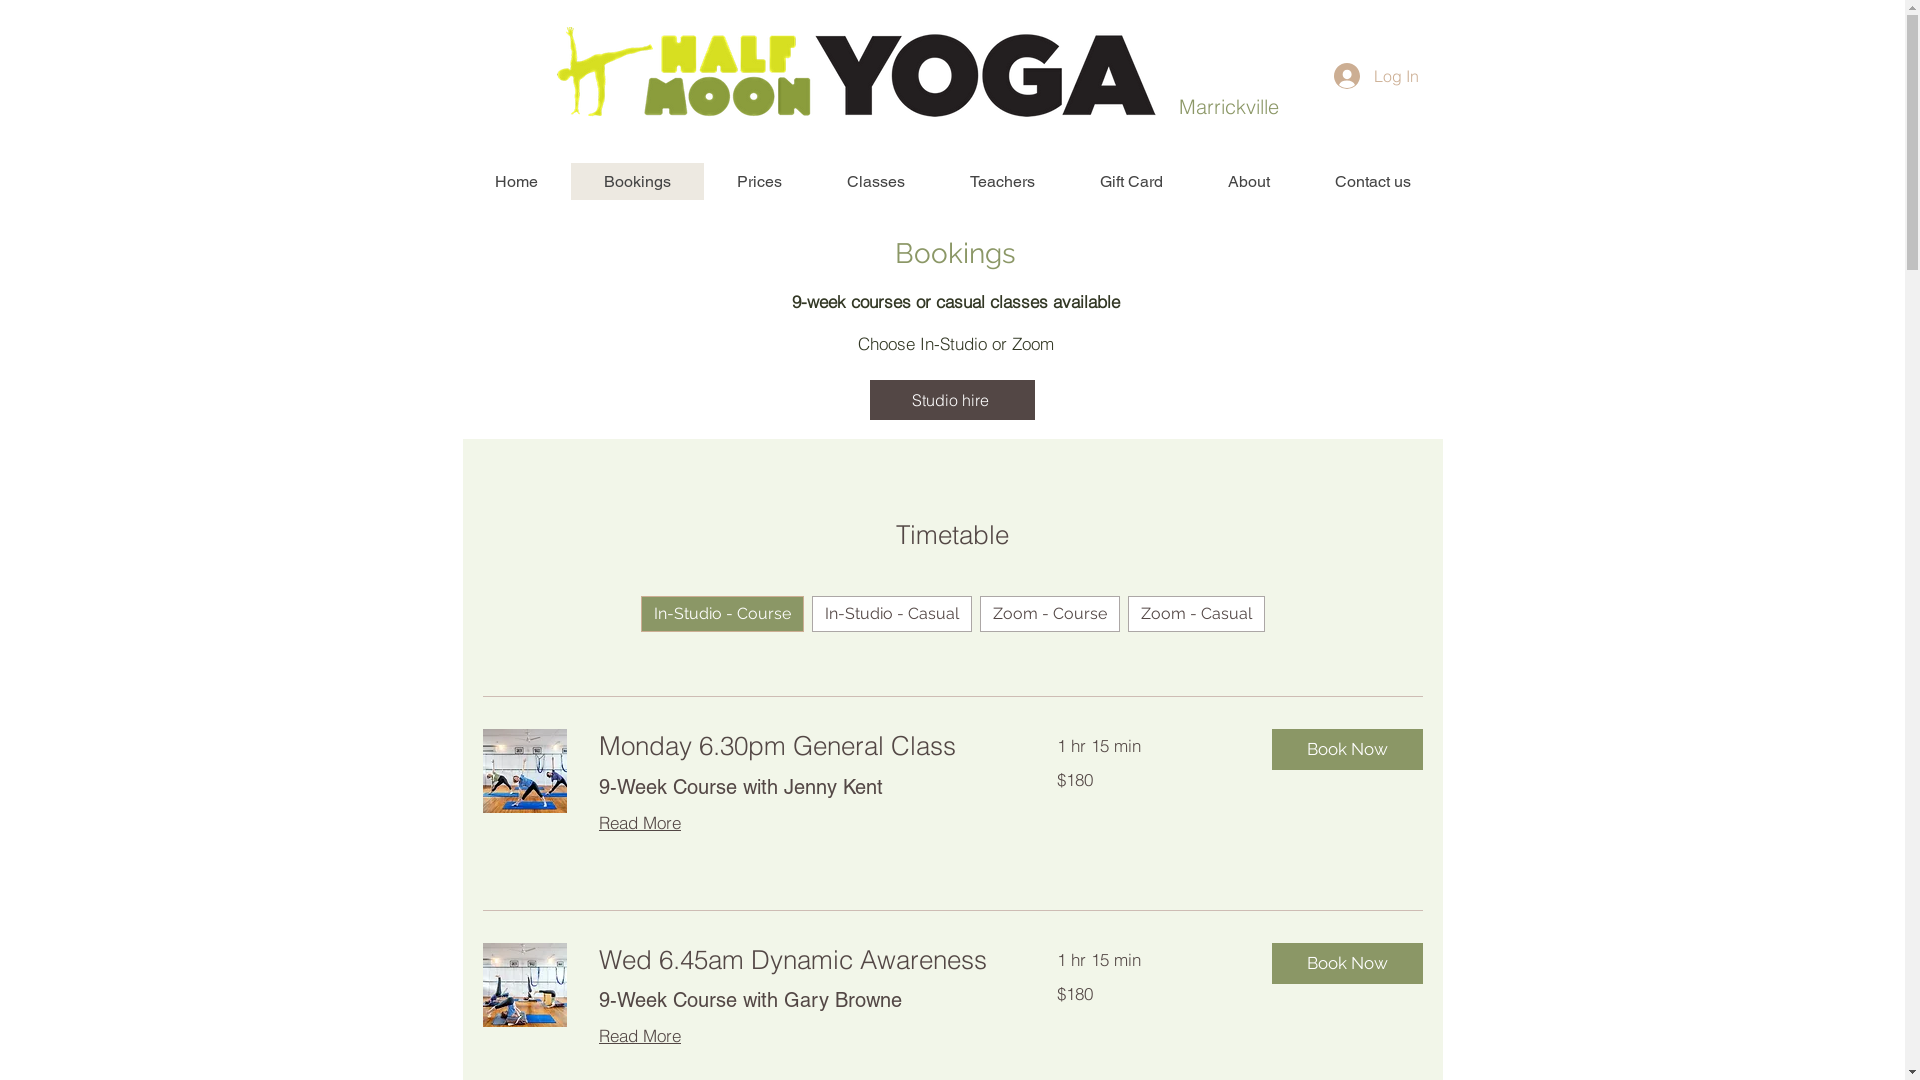 This screenshot has width=1920, height=1080. What do you see at coordinates (759, 182) in the screenshot?
I see `Prices` at bounding box center [759, 182].